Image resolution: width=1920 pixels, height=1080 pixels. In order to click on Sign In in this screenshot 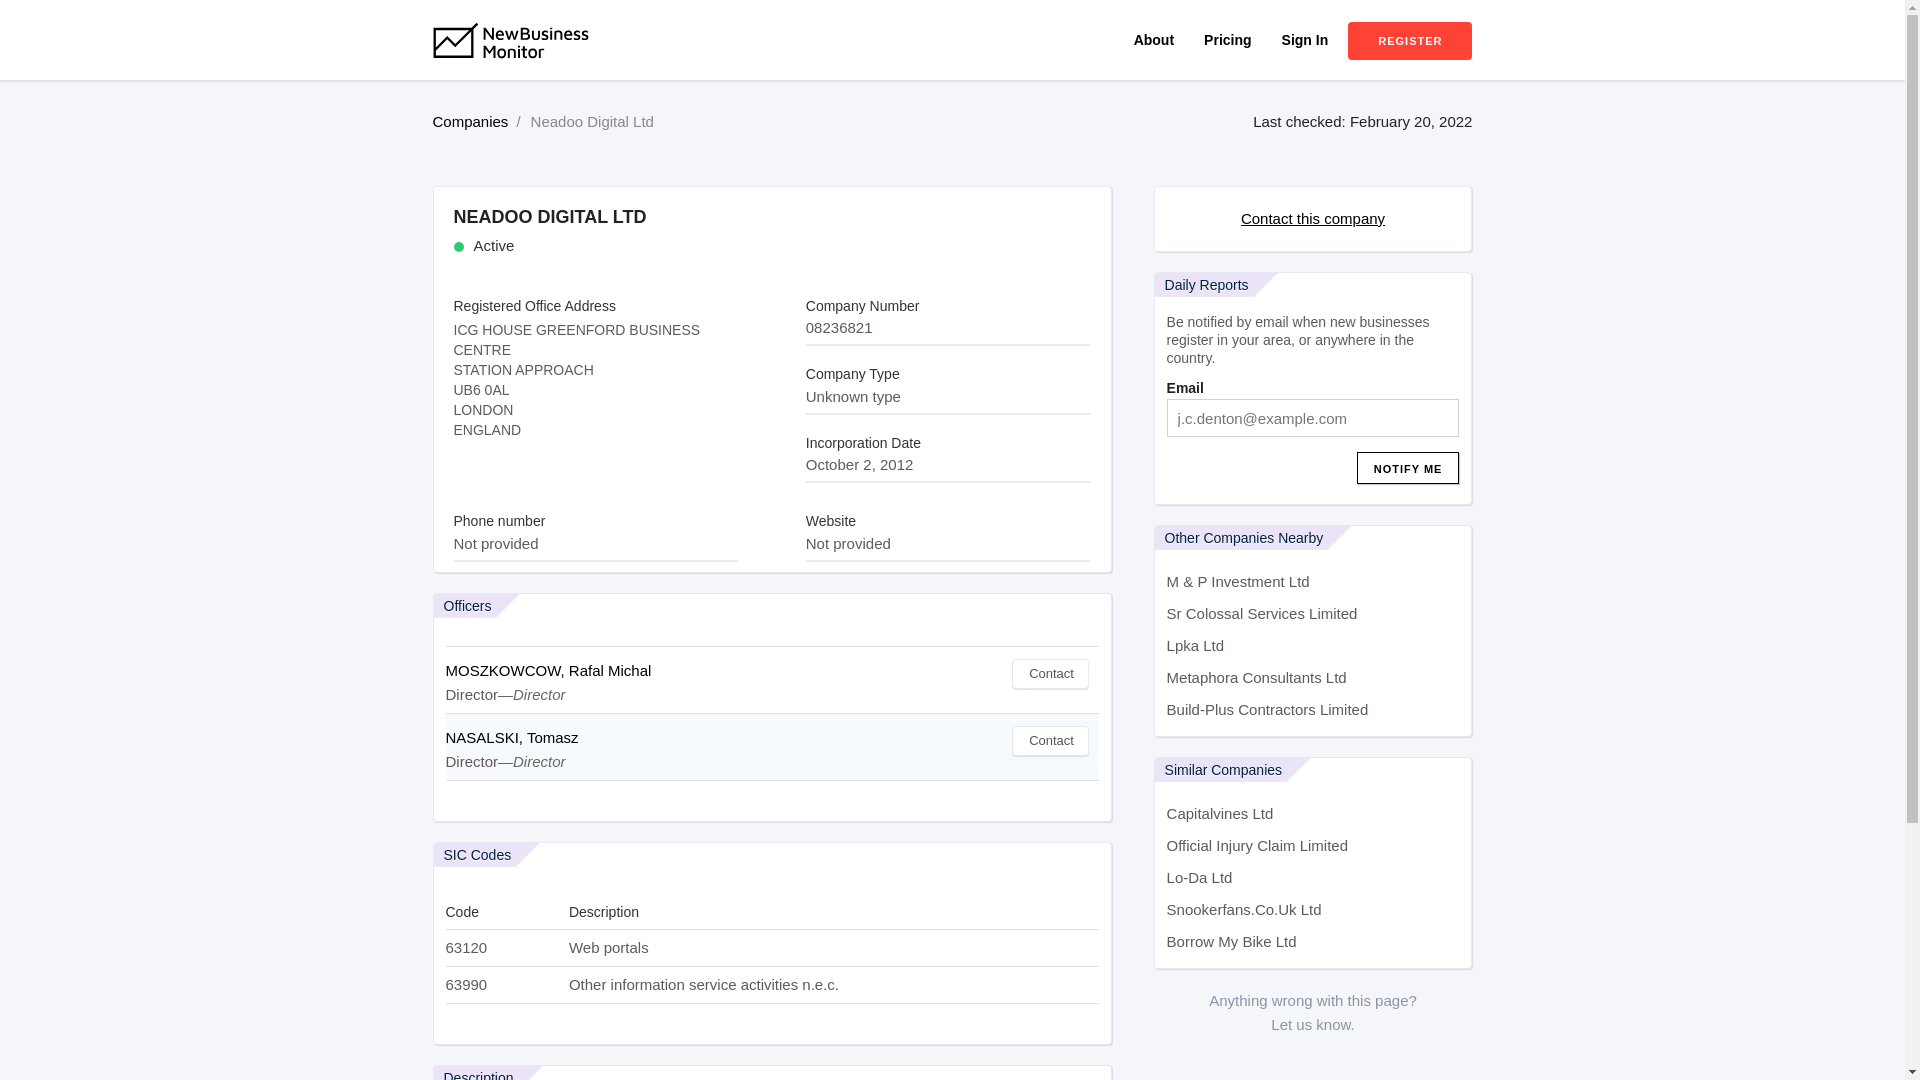, I will do `click(1305, 40)`.